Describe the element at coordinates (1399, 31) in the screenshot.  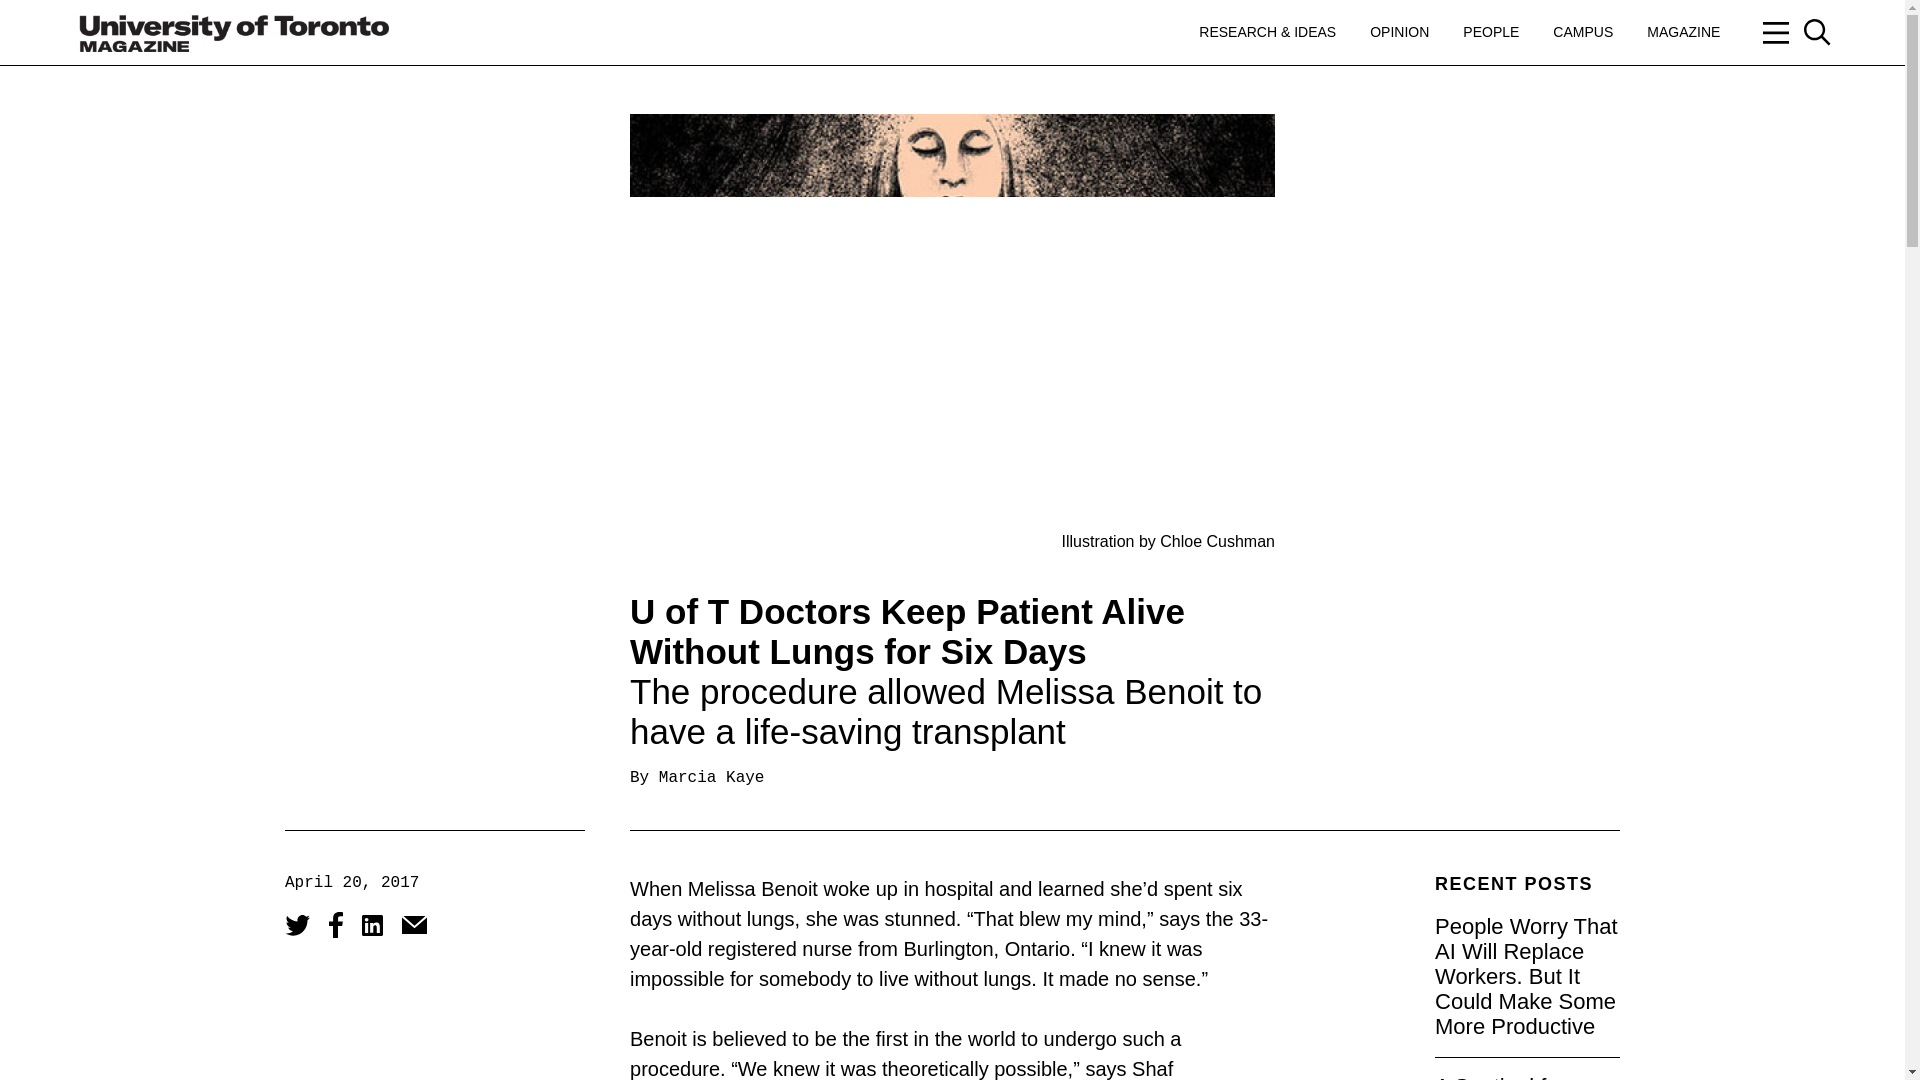
I see `OPINION` at that location.